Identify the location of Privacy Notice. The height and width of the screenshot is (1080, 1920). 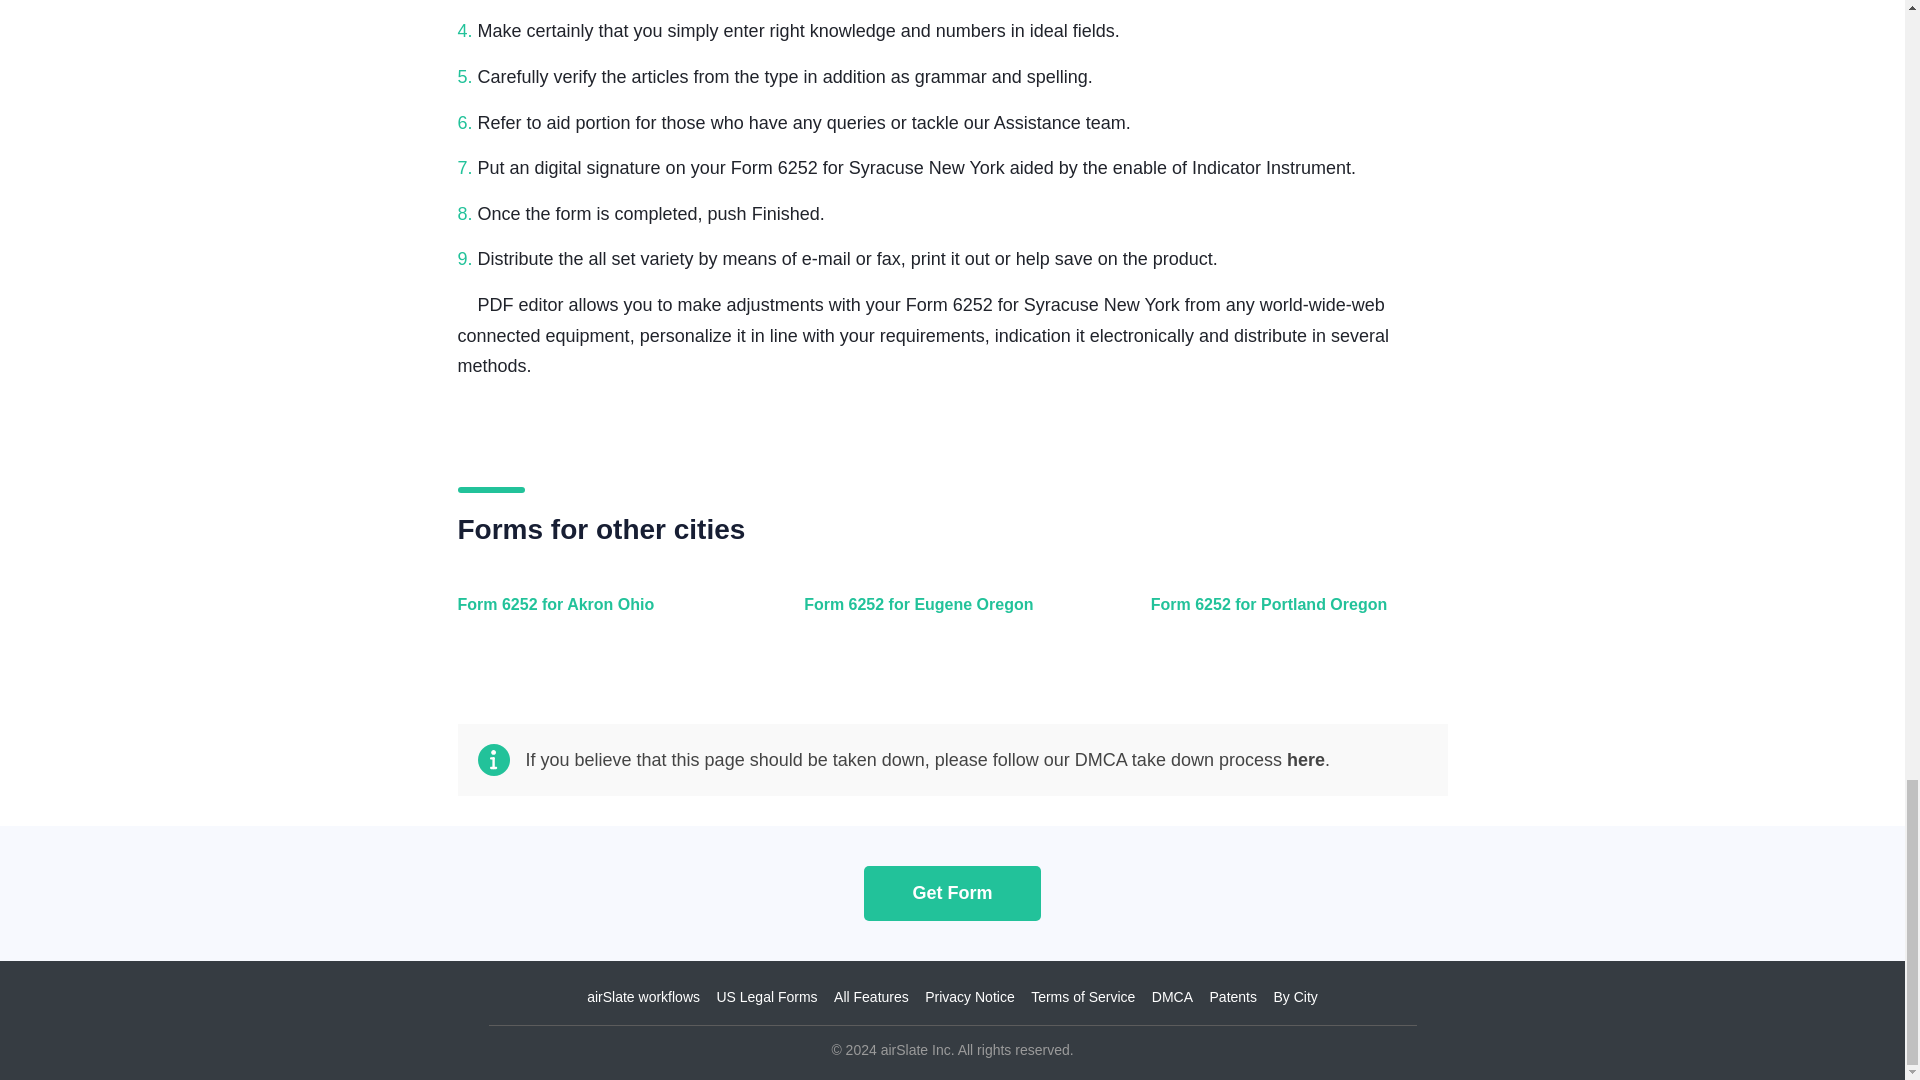
(969, 997).